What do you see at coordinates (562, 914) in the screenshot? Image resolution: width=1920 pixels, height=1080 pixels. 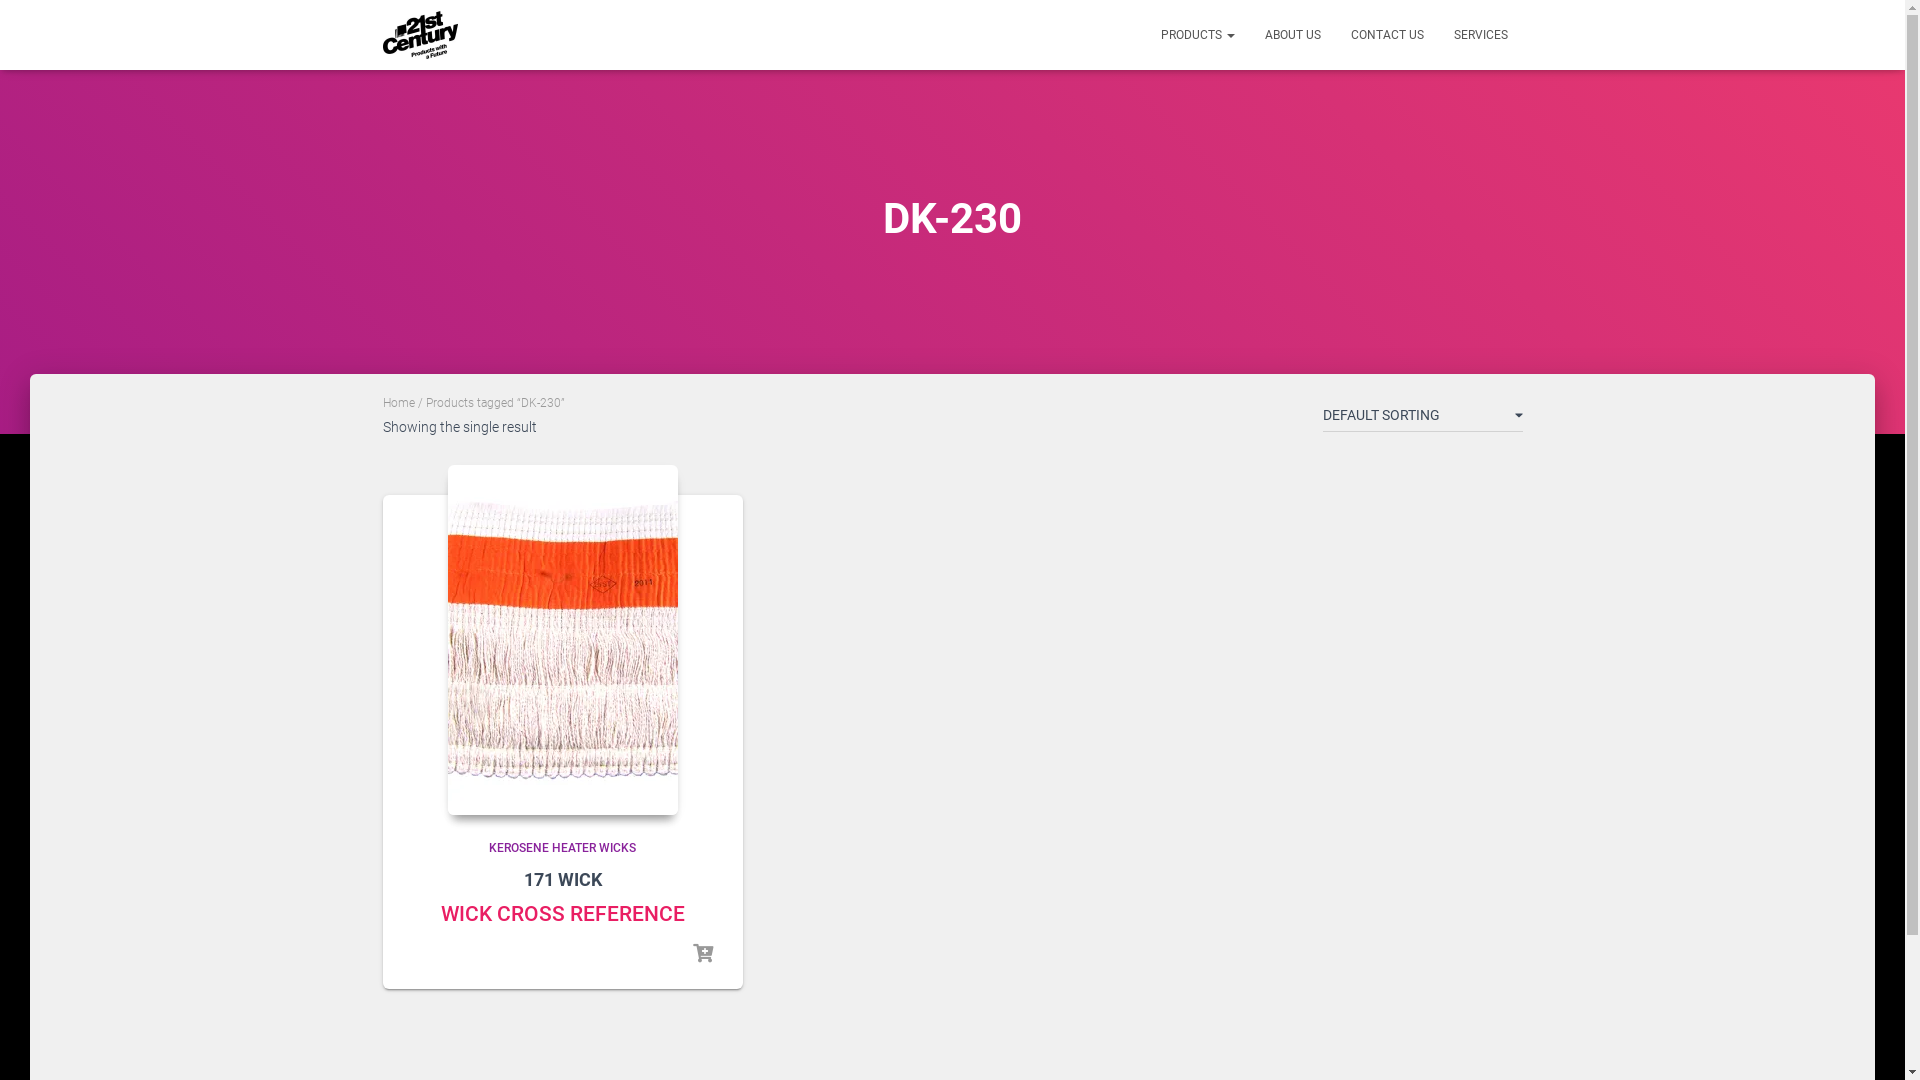 I see `WICK CROSS REFERENCE` at bounding box center [562, 914].